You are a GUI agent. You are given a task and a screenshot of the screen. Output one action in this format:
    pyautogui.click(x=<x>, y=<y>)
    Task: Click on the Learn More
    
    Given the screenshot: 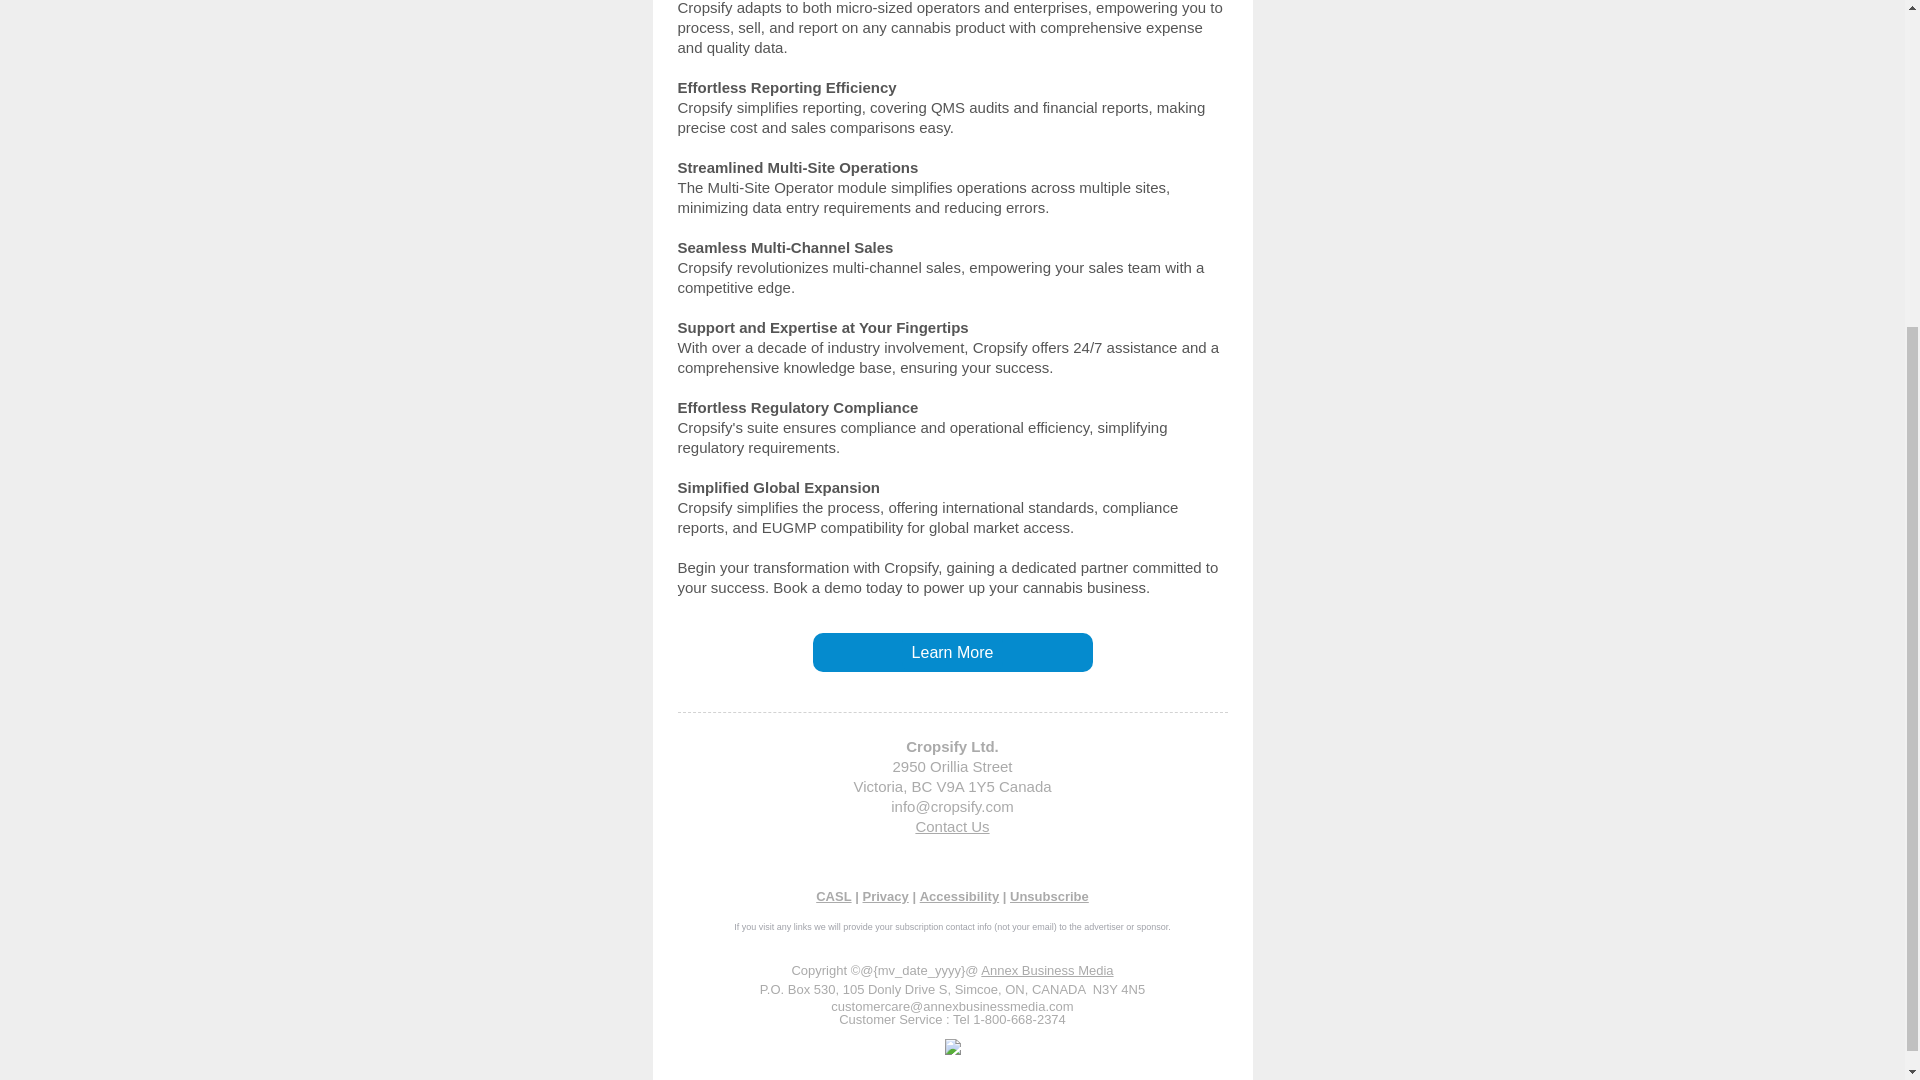 What is the action you would take?
    pyautogui.click(x=953, y=652)
    